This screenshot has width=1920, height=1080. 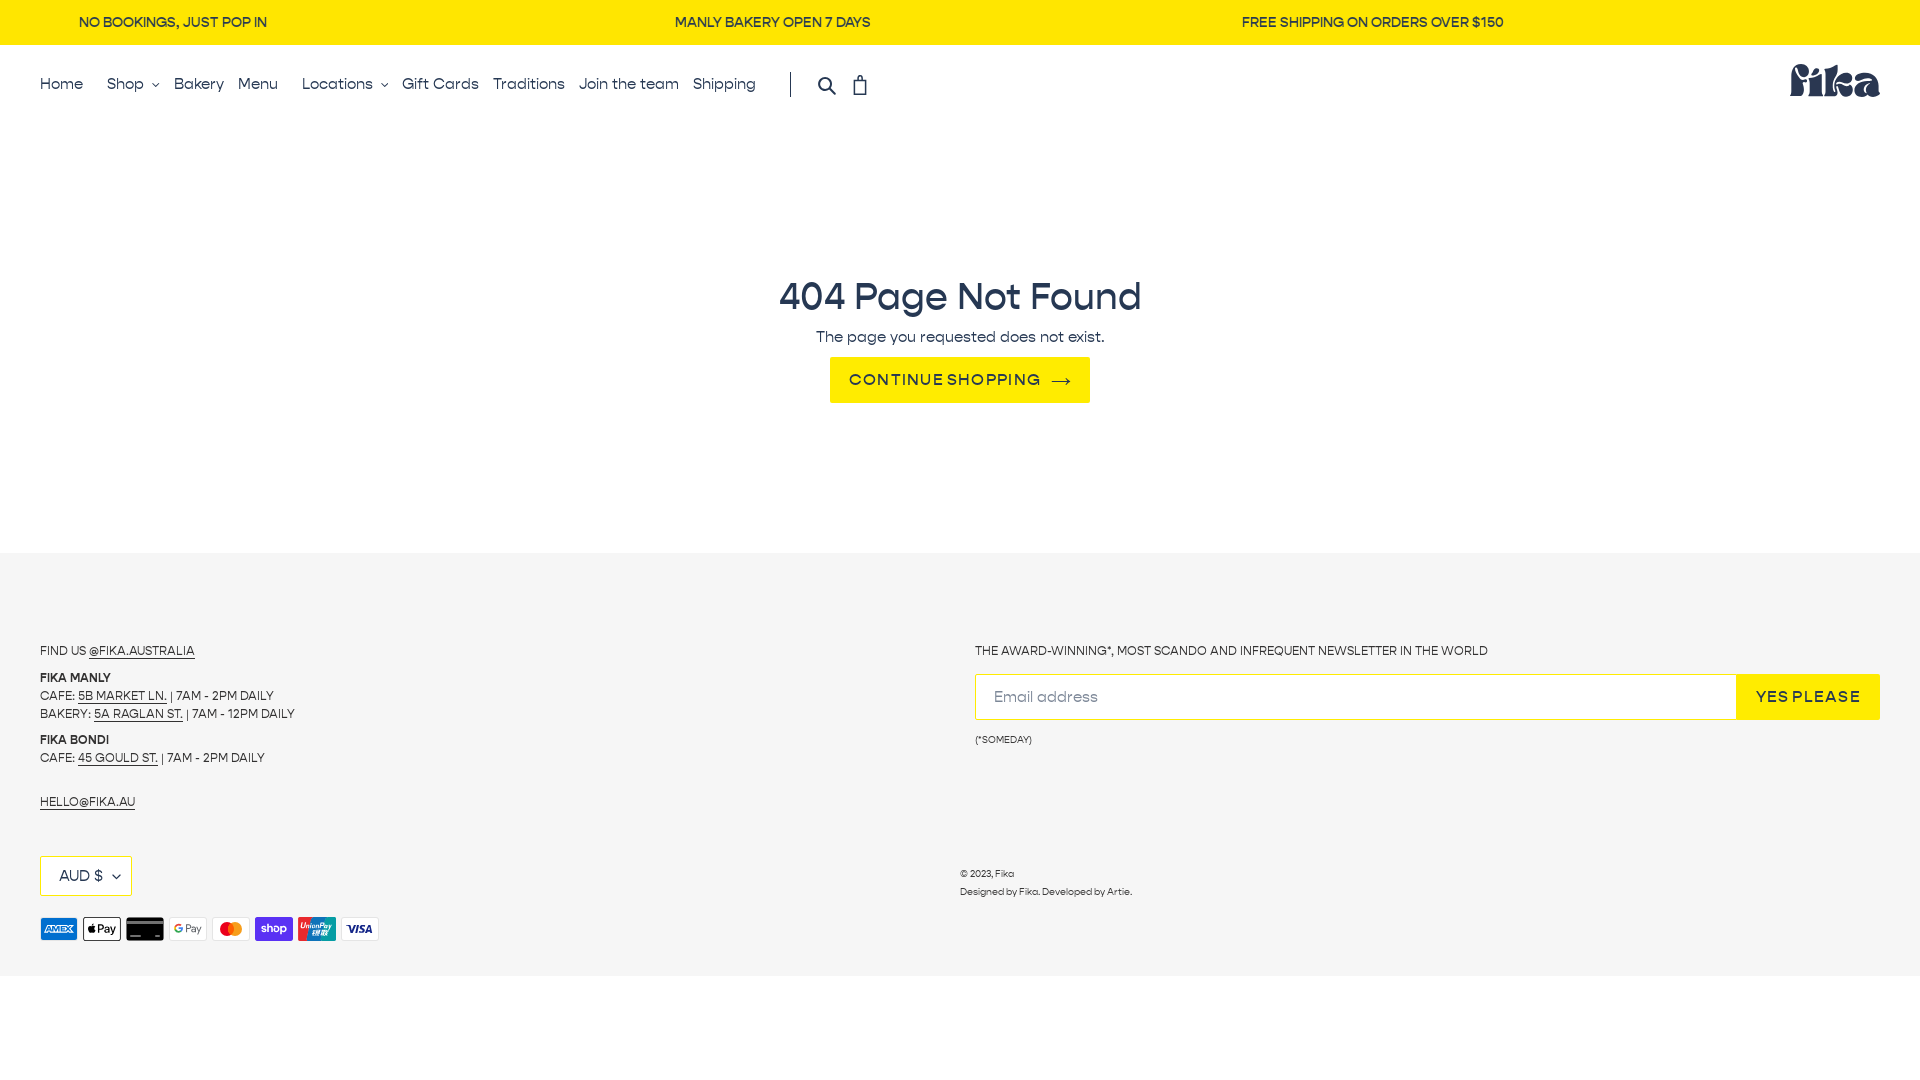 What do you see at coordinates (134, 84) in the screenshot?
I see `Shop` at bounding box center [134, 84].